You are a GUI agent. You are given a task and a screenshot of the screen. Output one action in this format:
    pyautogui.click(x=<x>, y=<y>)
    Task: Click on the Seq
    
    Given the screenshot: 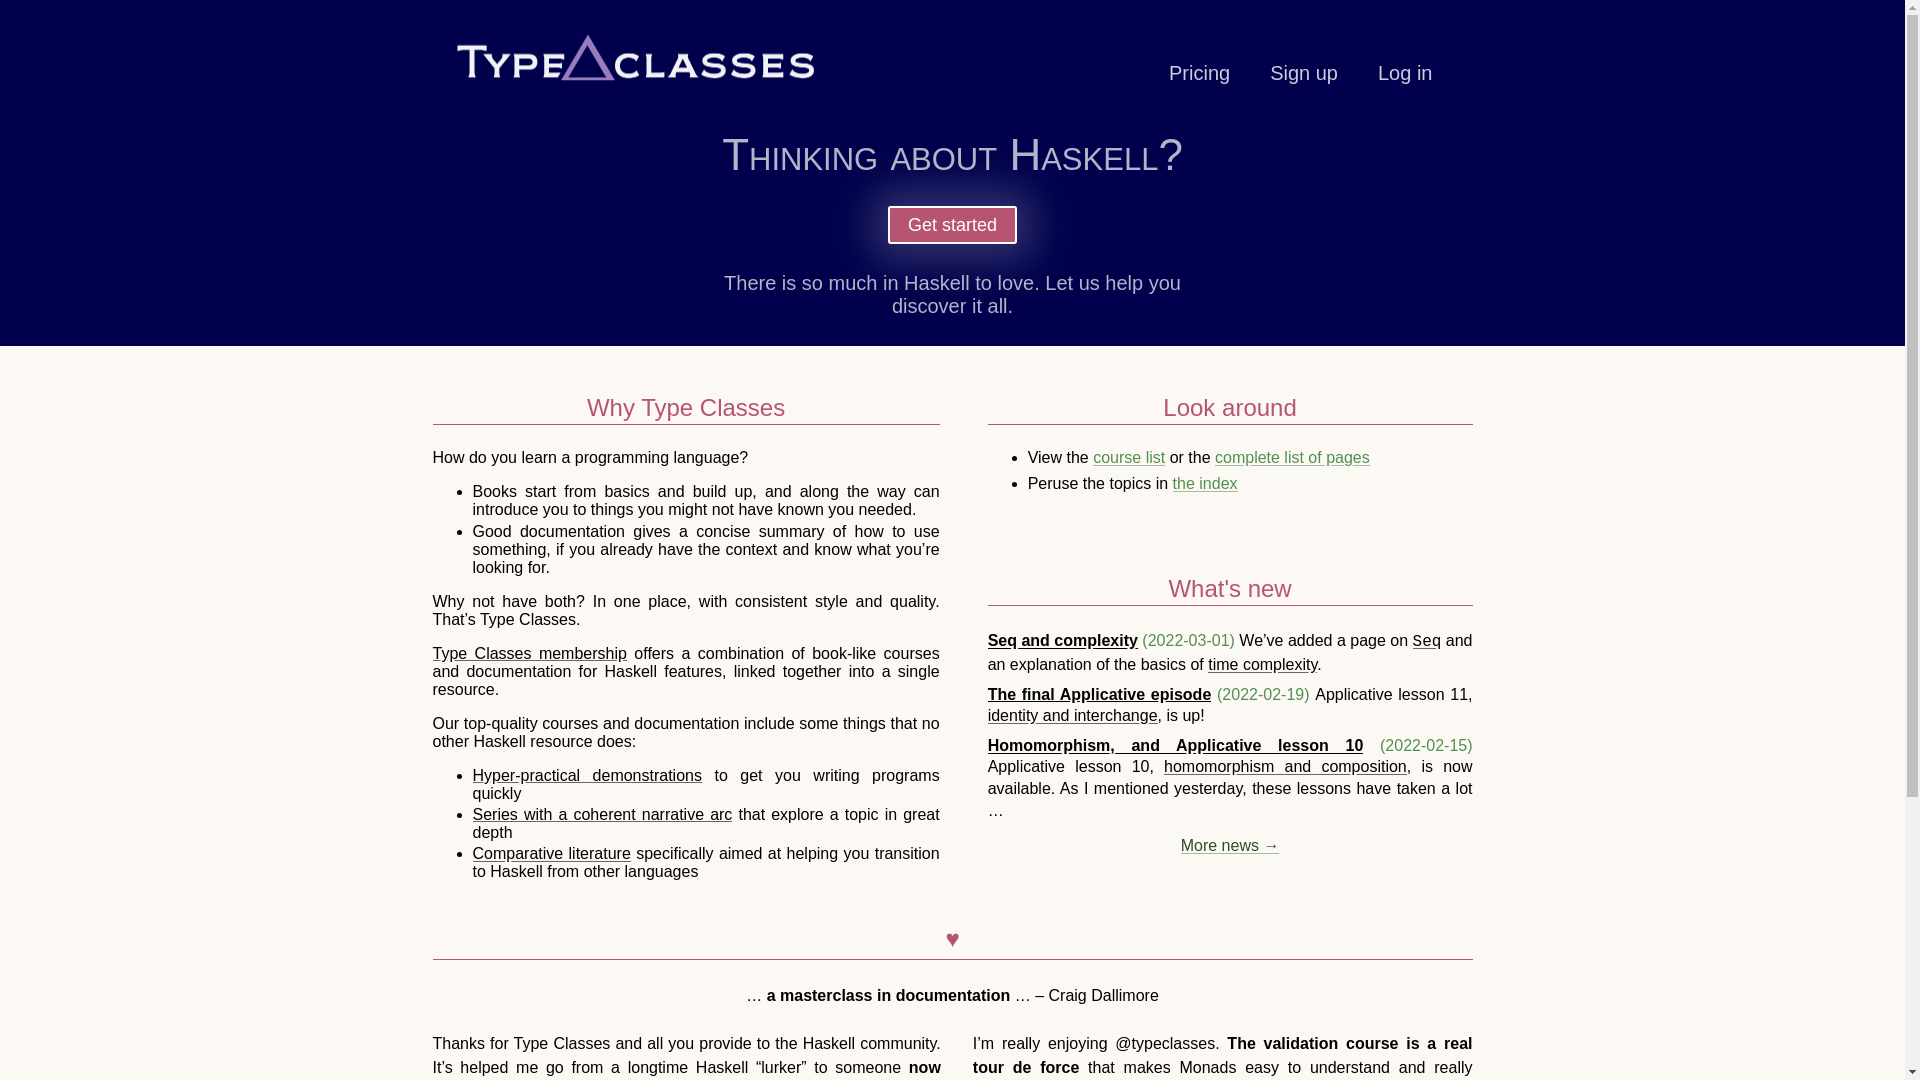 What is the action you would take?
    pyautogui.click(x=1427, y=640)
    